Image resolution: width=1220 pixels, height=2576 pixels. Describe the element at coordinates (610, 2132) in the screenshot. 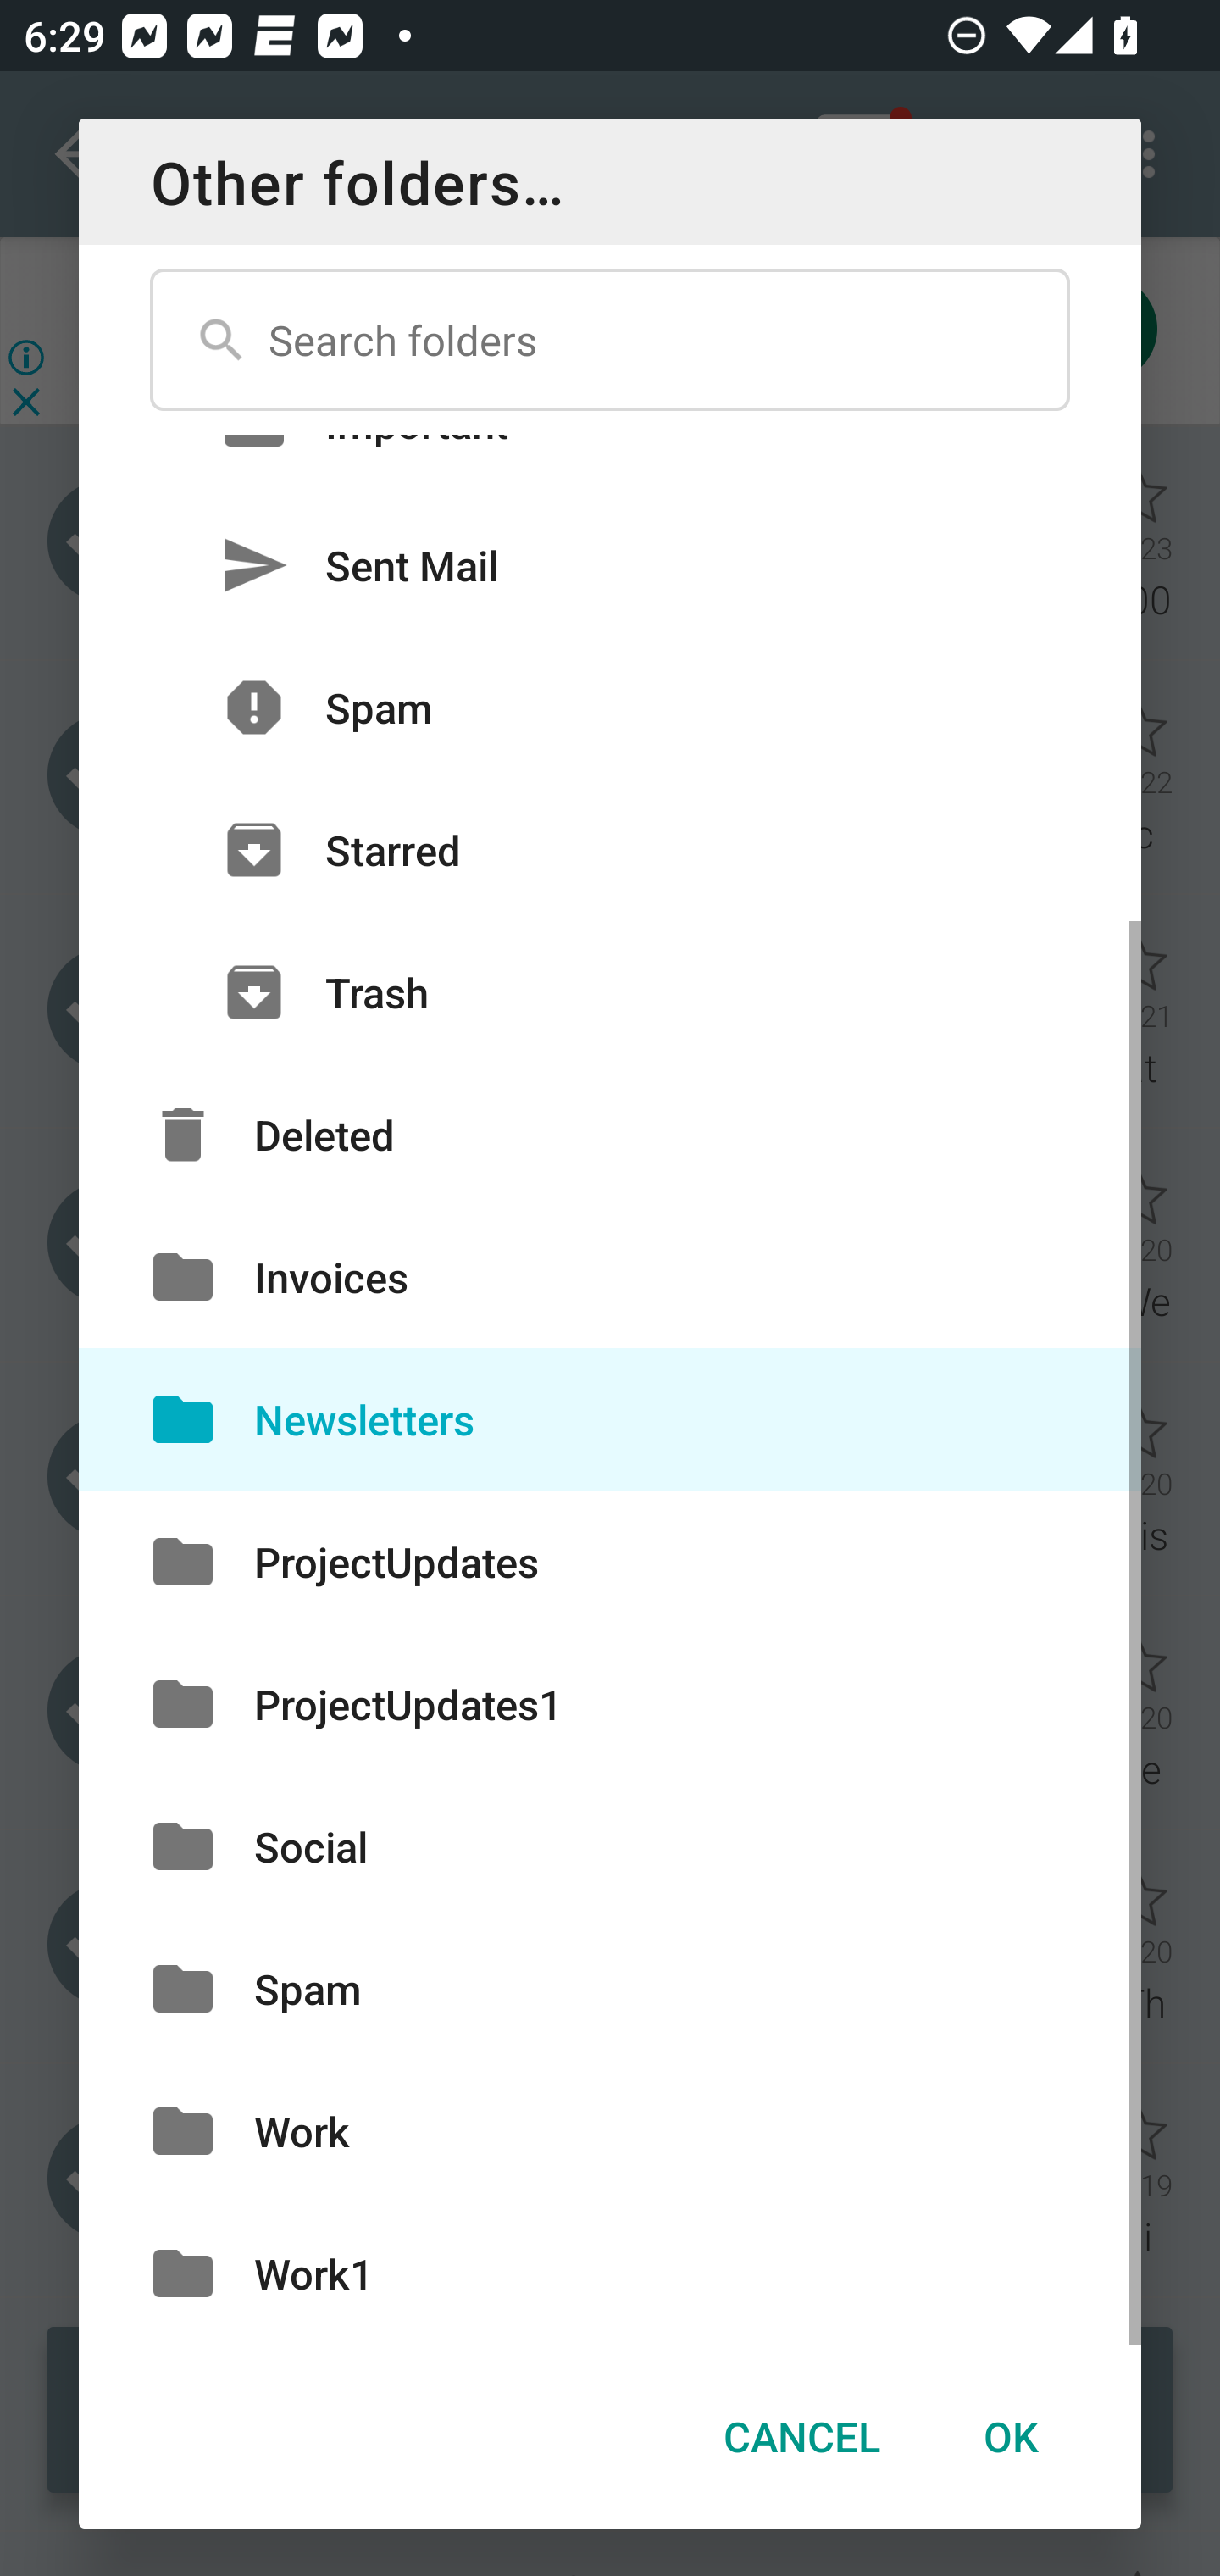

I see `Work` at that location.